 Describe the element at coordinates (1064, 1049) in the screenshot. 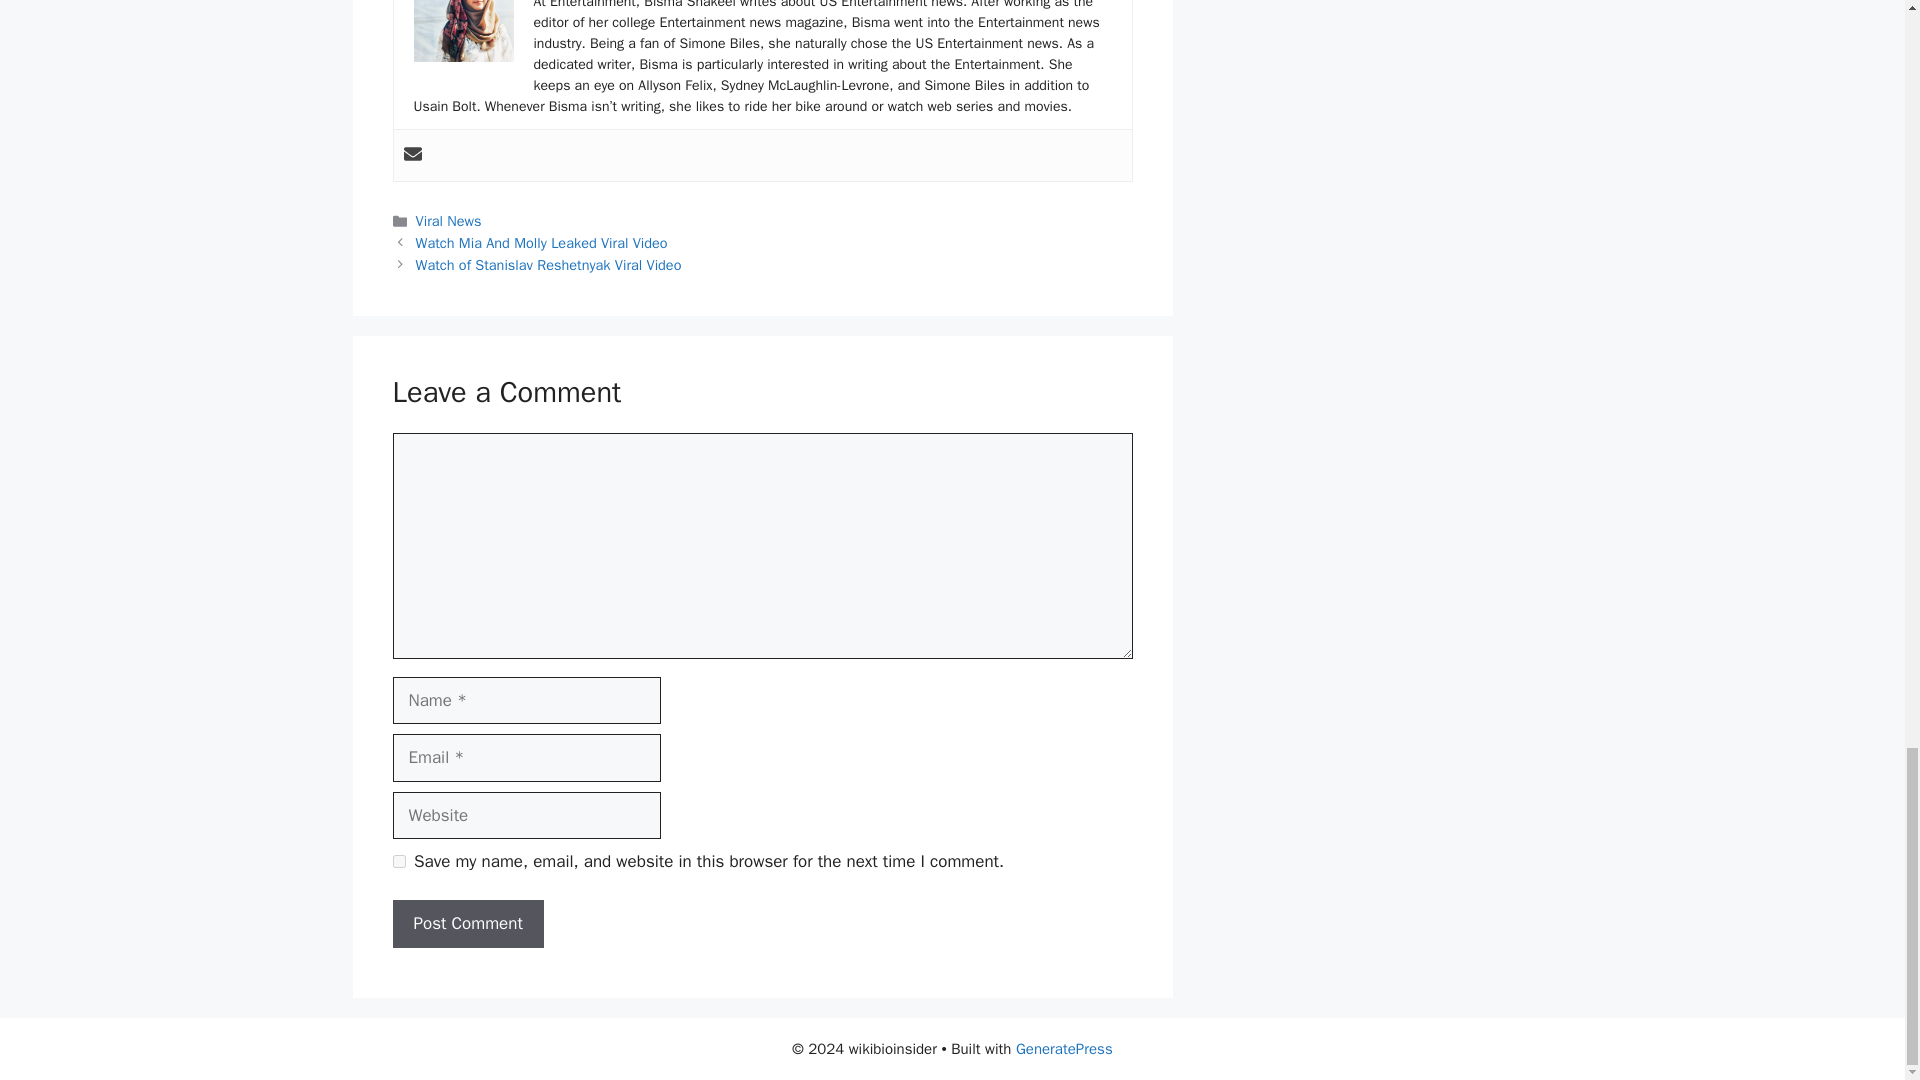

I see `GeneratePress` at that location.